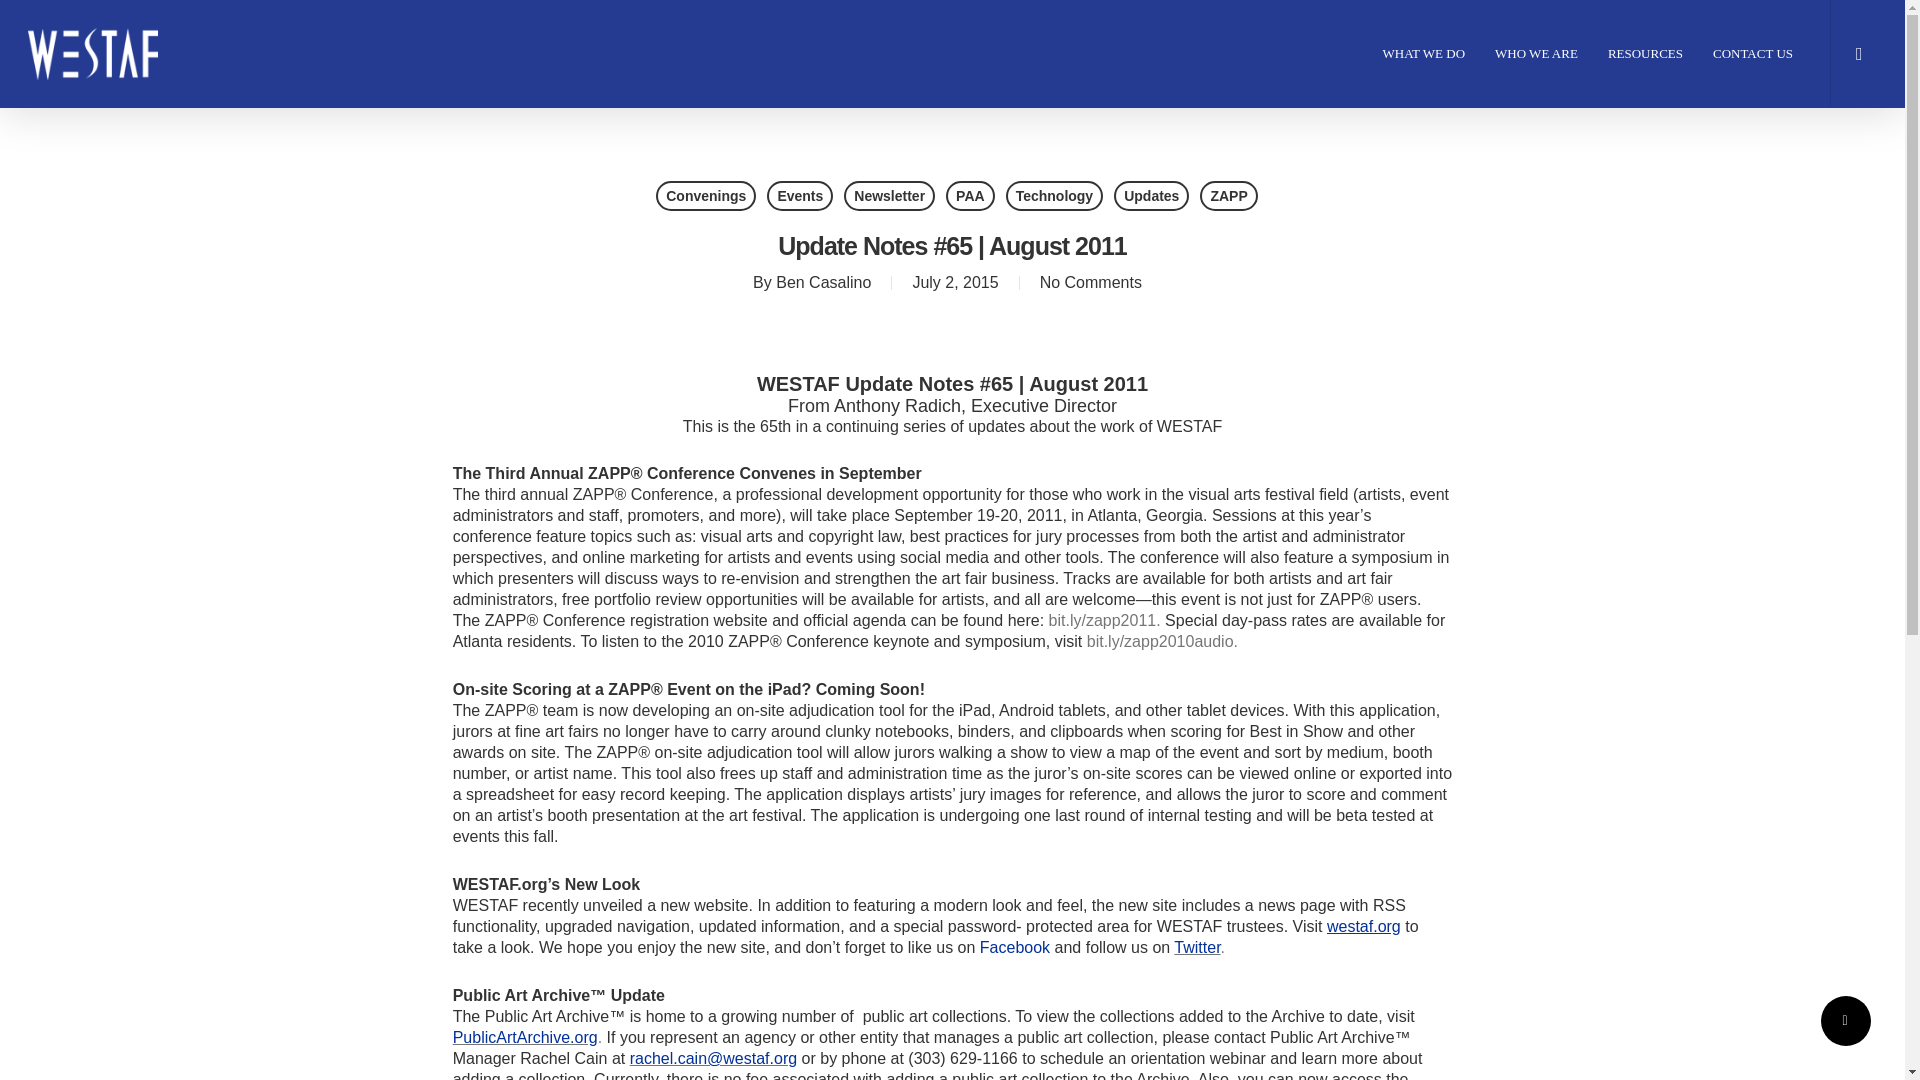 The height and width of the screenshot is (1080, 1920). What do you see at coordinates (823, 282) in the screenshot?
I see `Posts by Ben Casalino` at bounding box center [823, 282].